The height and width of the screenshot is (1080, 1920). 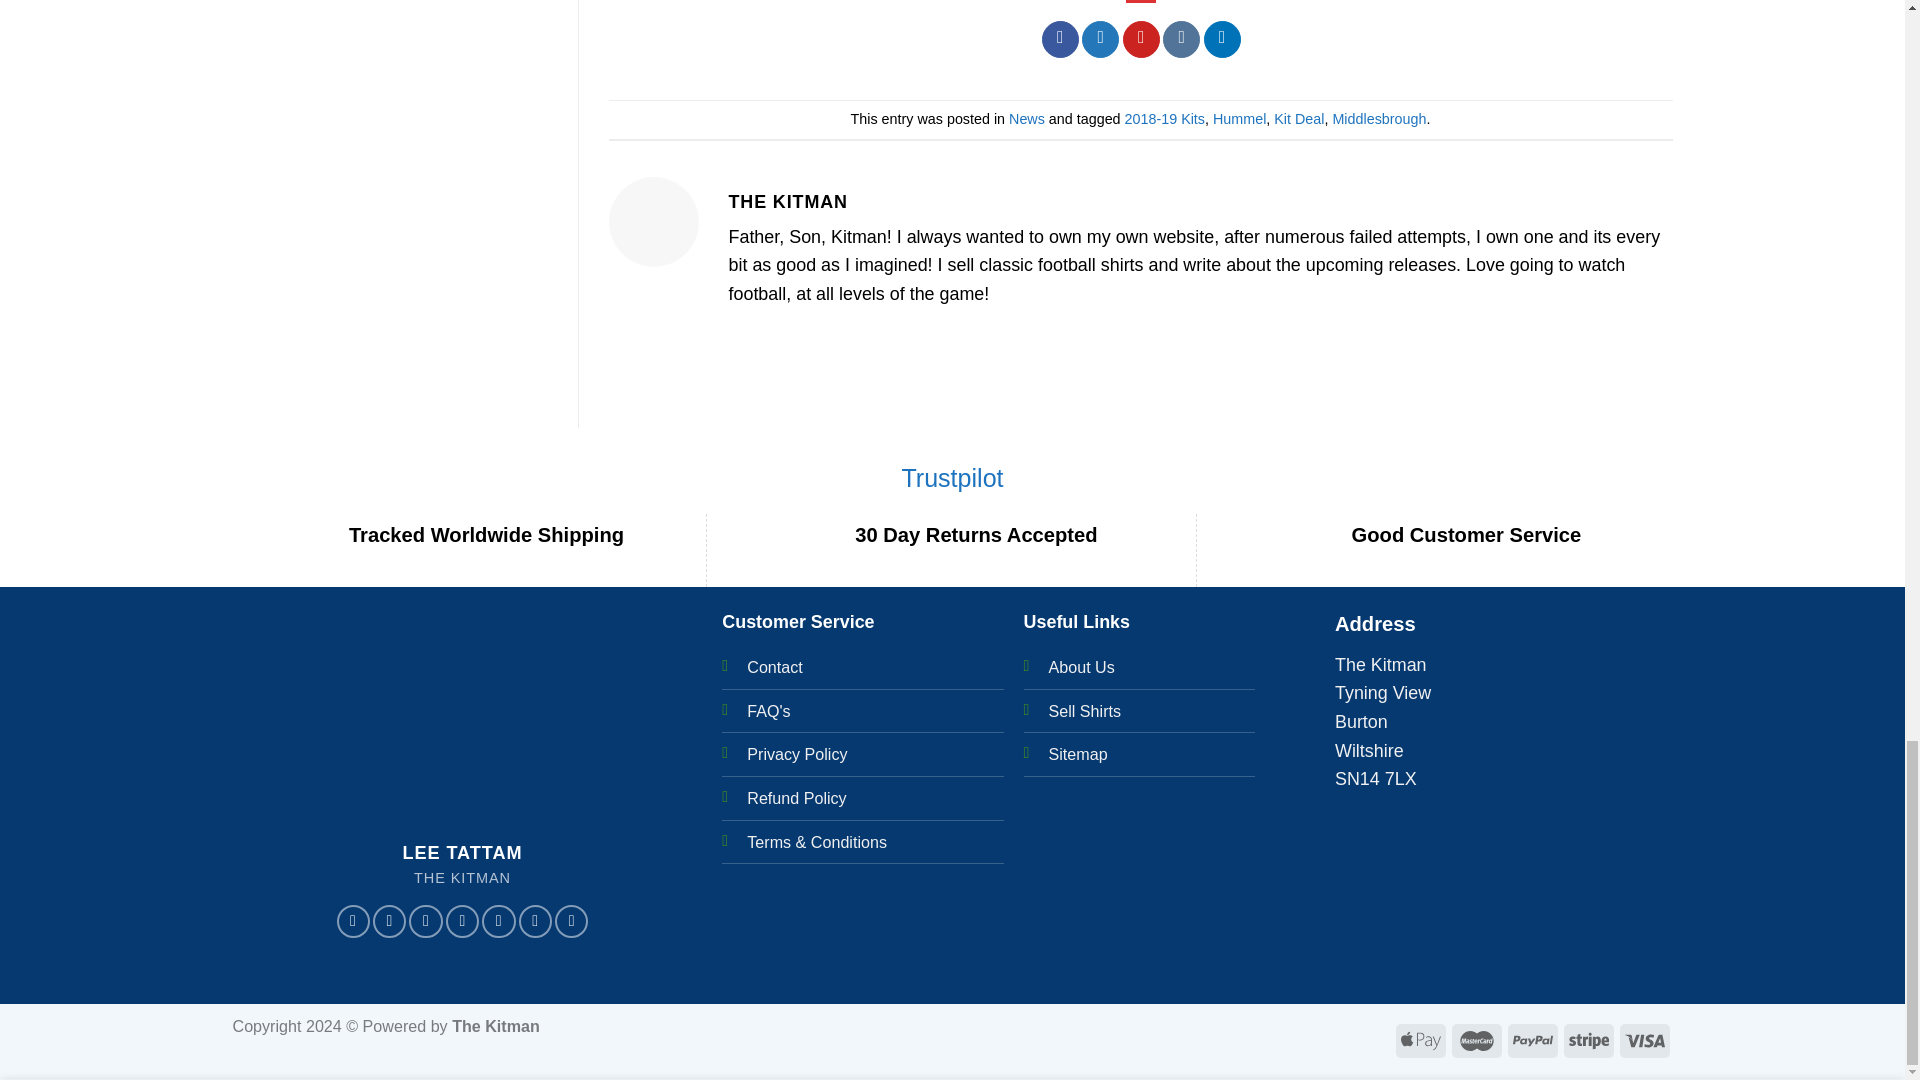 What do you see at coordinates (498, 922) in the screenshot?
I see `Send us an email` at bounding box center [498, 922].